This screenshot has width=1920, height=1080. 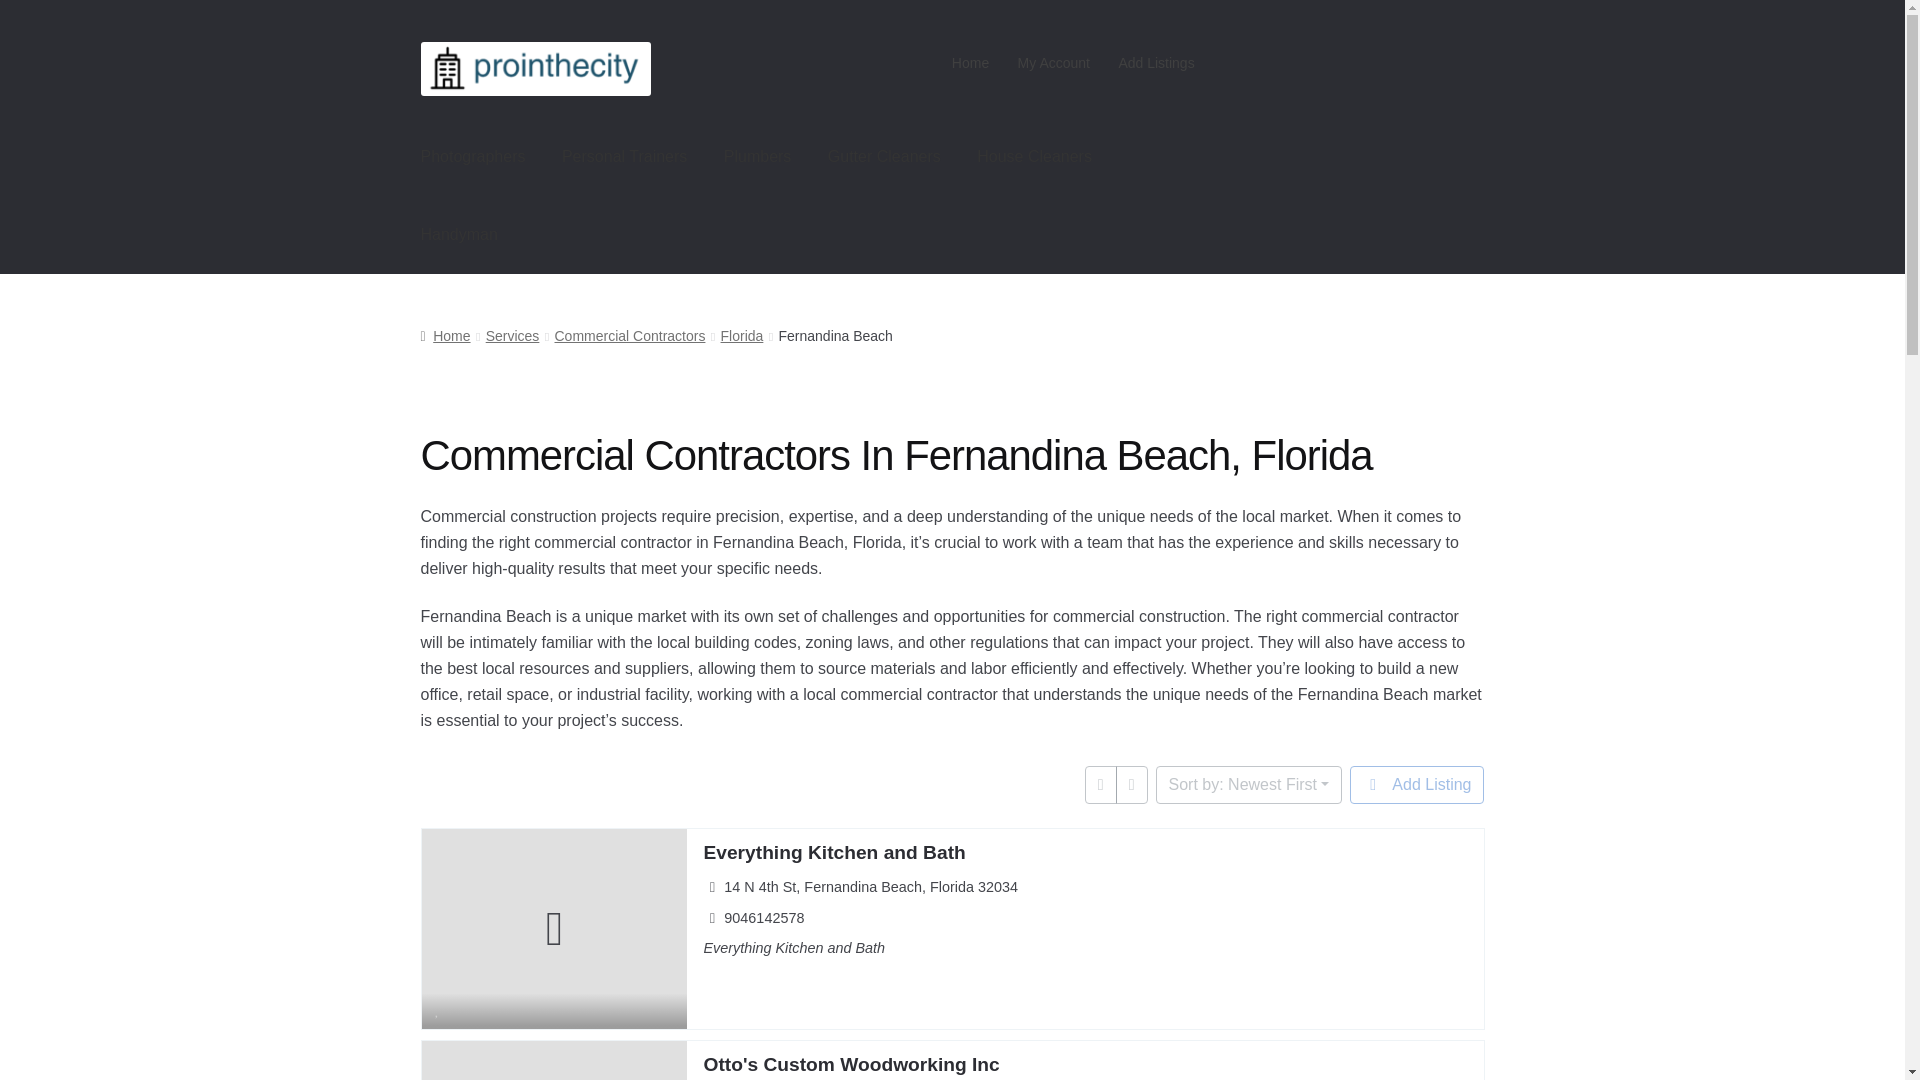 What do you see at coordinates (1053, 63) in the screenshot?
I see `My Account` at bounding box center [1053, 63].